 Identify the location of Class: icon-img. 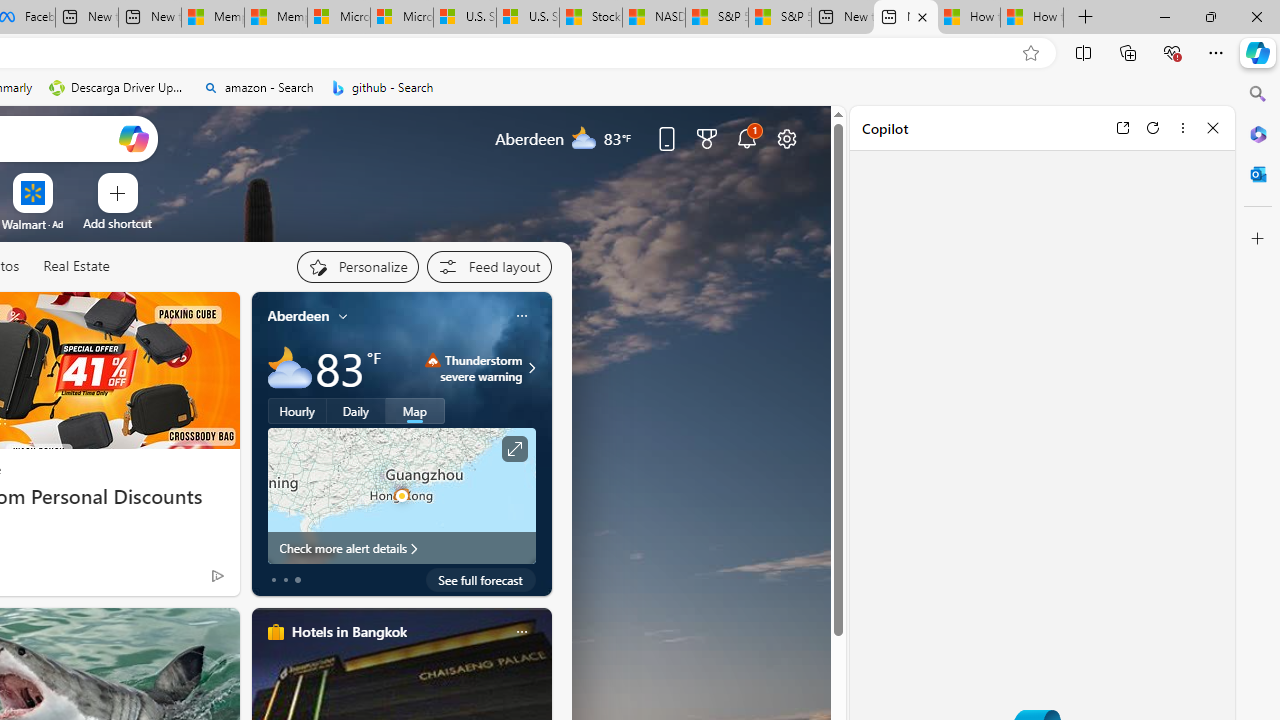
(521, 632).